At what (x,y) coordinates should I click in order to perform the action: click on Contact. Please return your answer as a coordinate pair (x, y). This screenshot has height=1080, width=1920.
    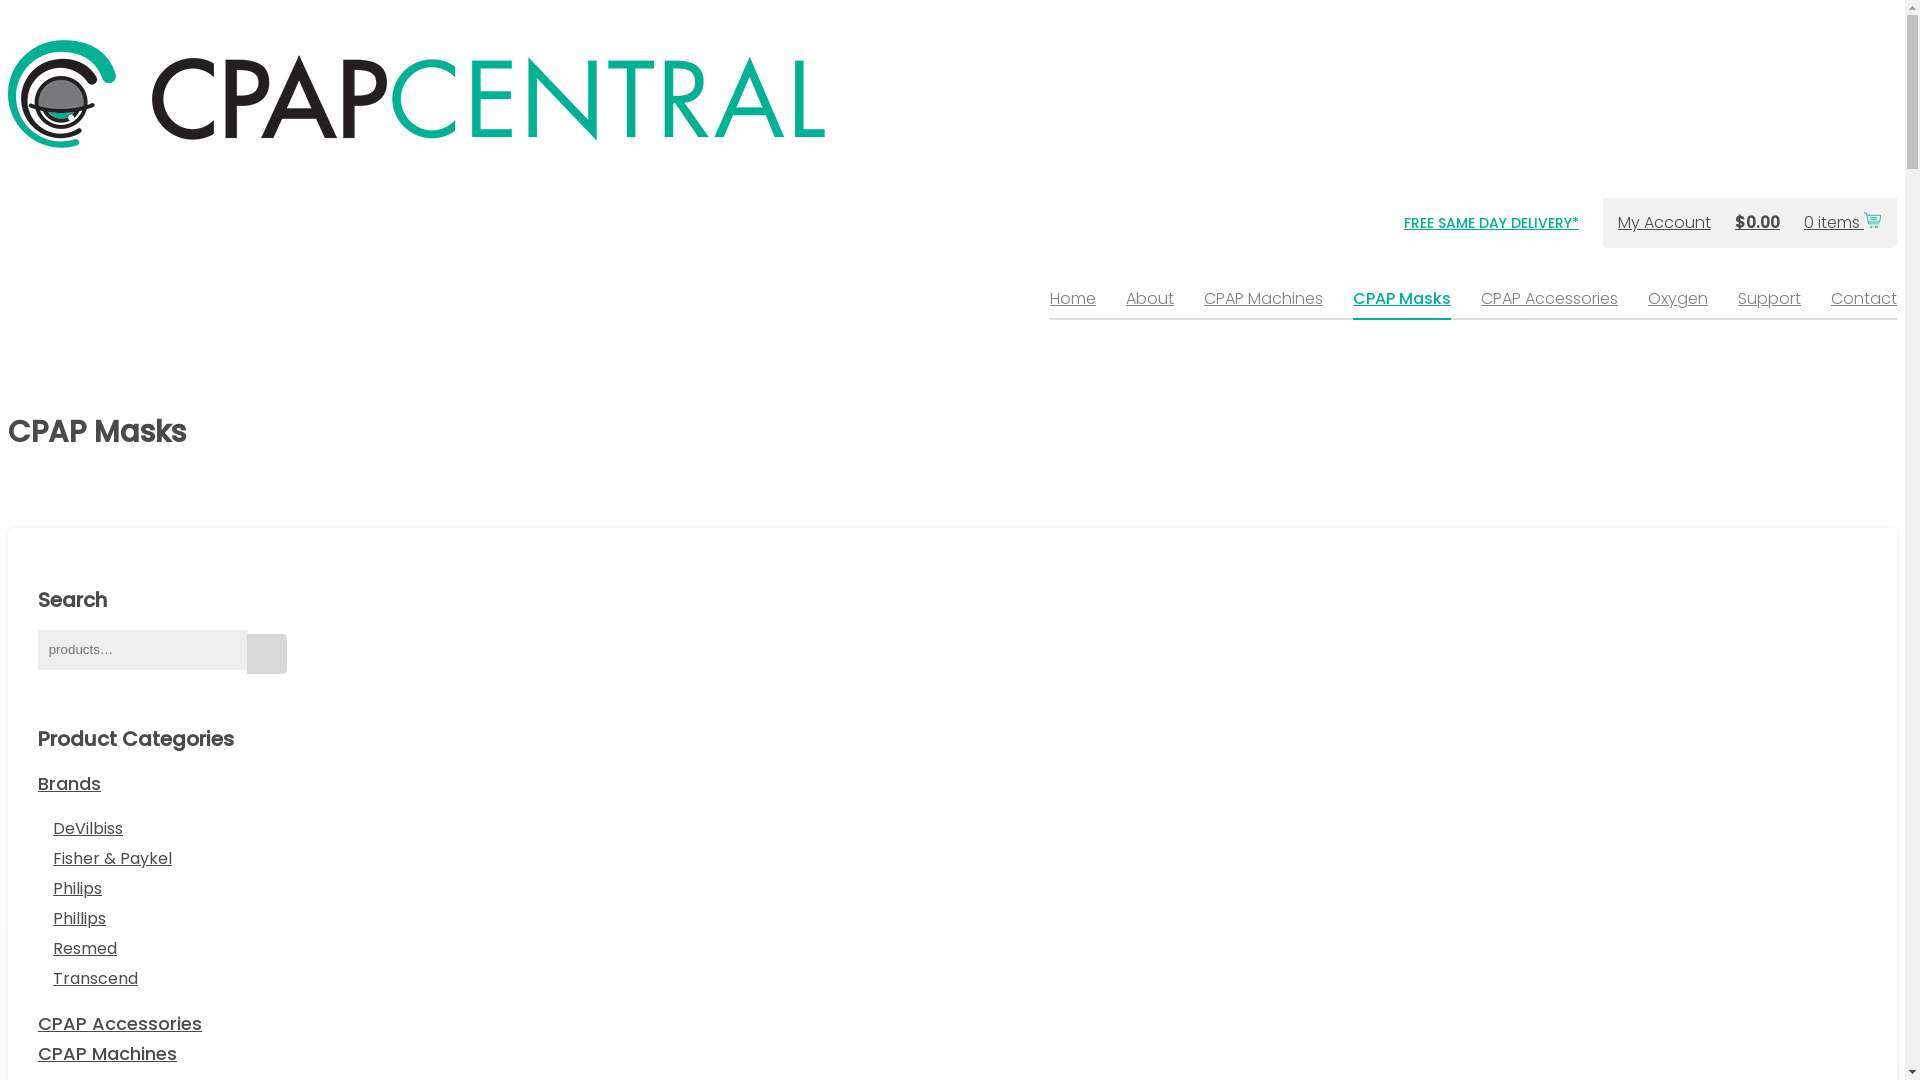
    Looking at the image, I should click on (1864, 304).